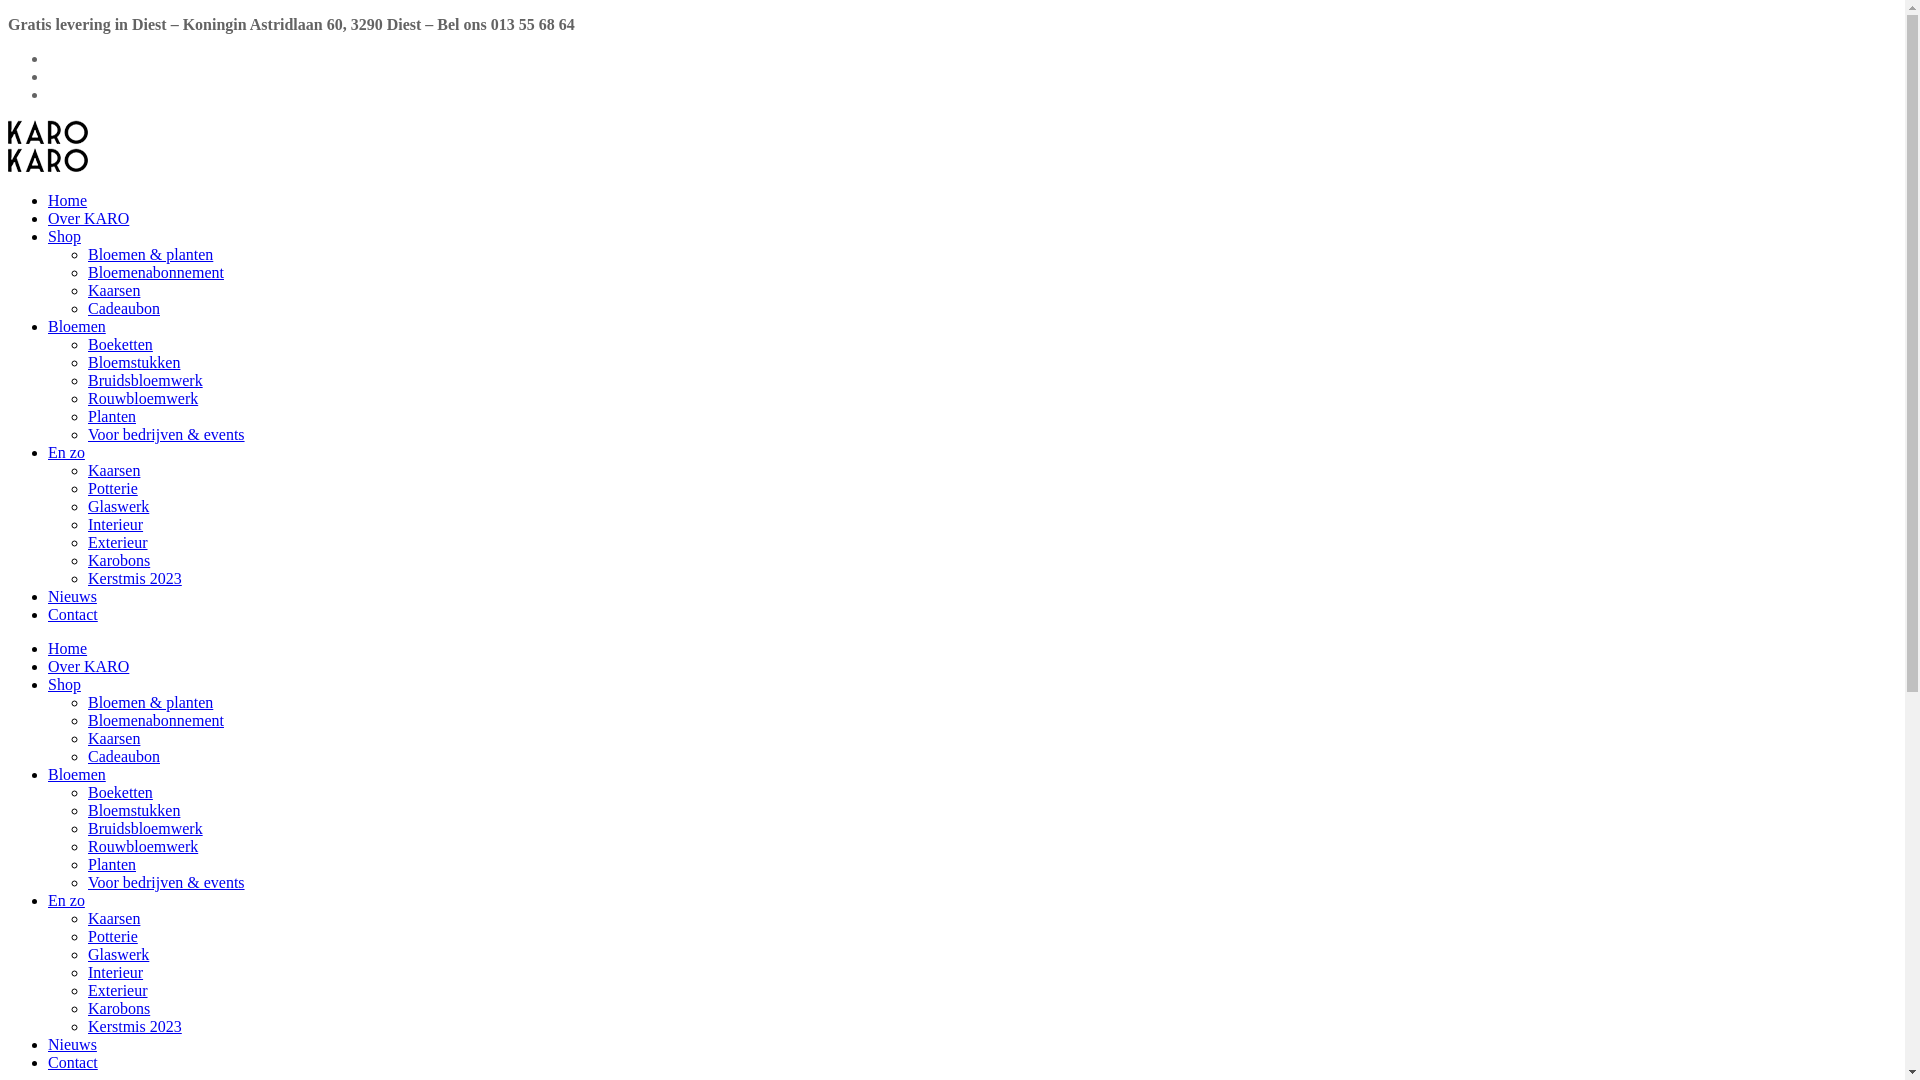 Image resolution: width=1920 pixels, height=1080 pixels. What do you see at coordinates (77, 326) in the screenshot?
I see `Bloemen` at bounding box center [77, 326].